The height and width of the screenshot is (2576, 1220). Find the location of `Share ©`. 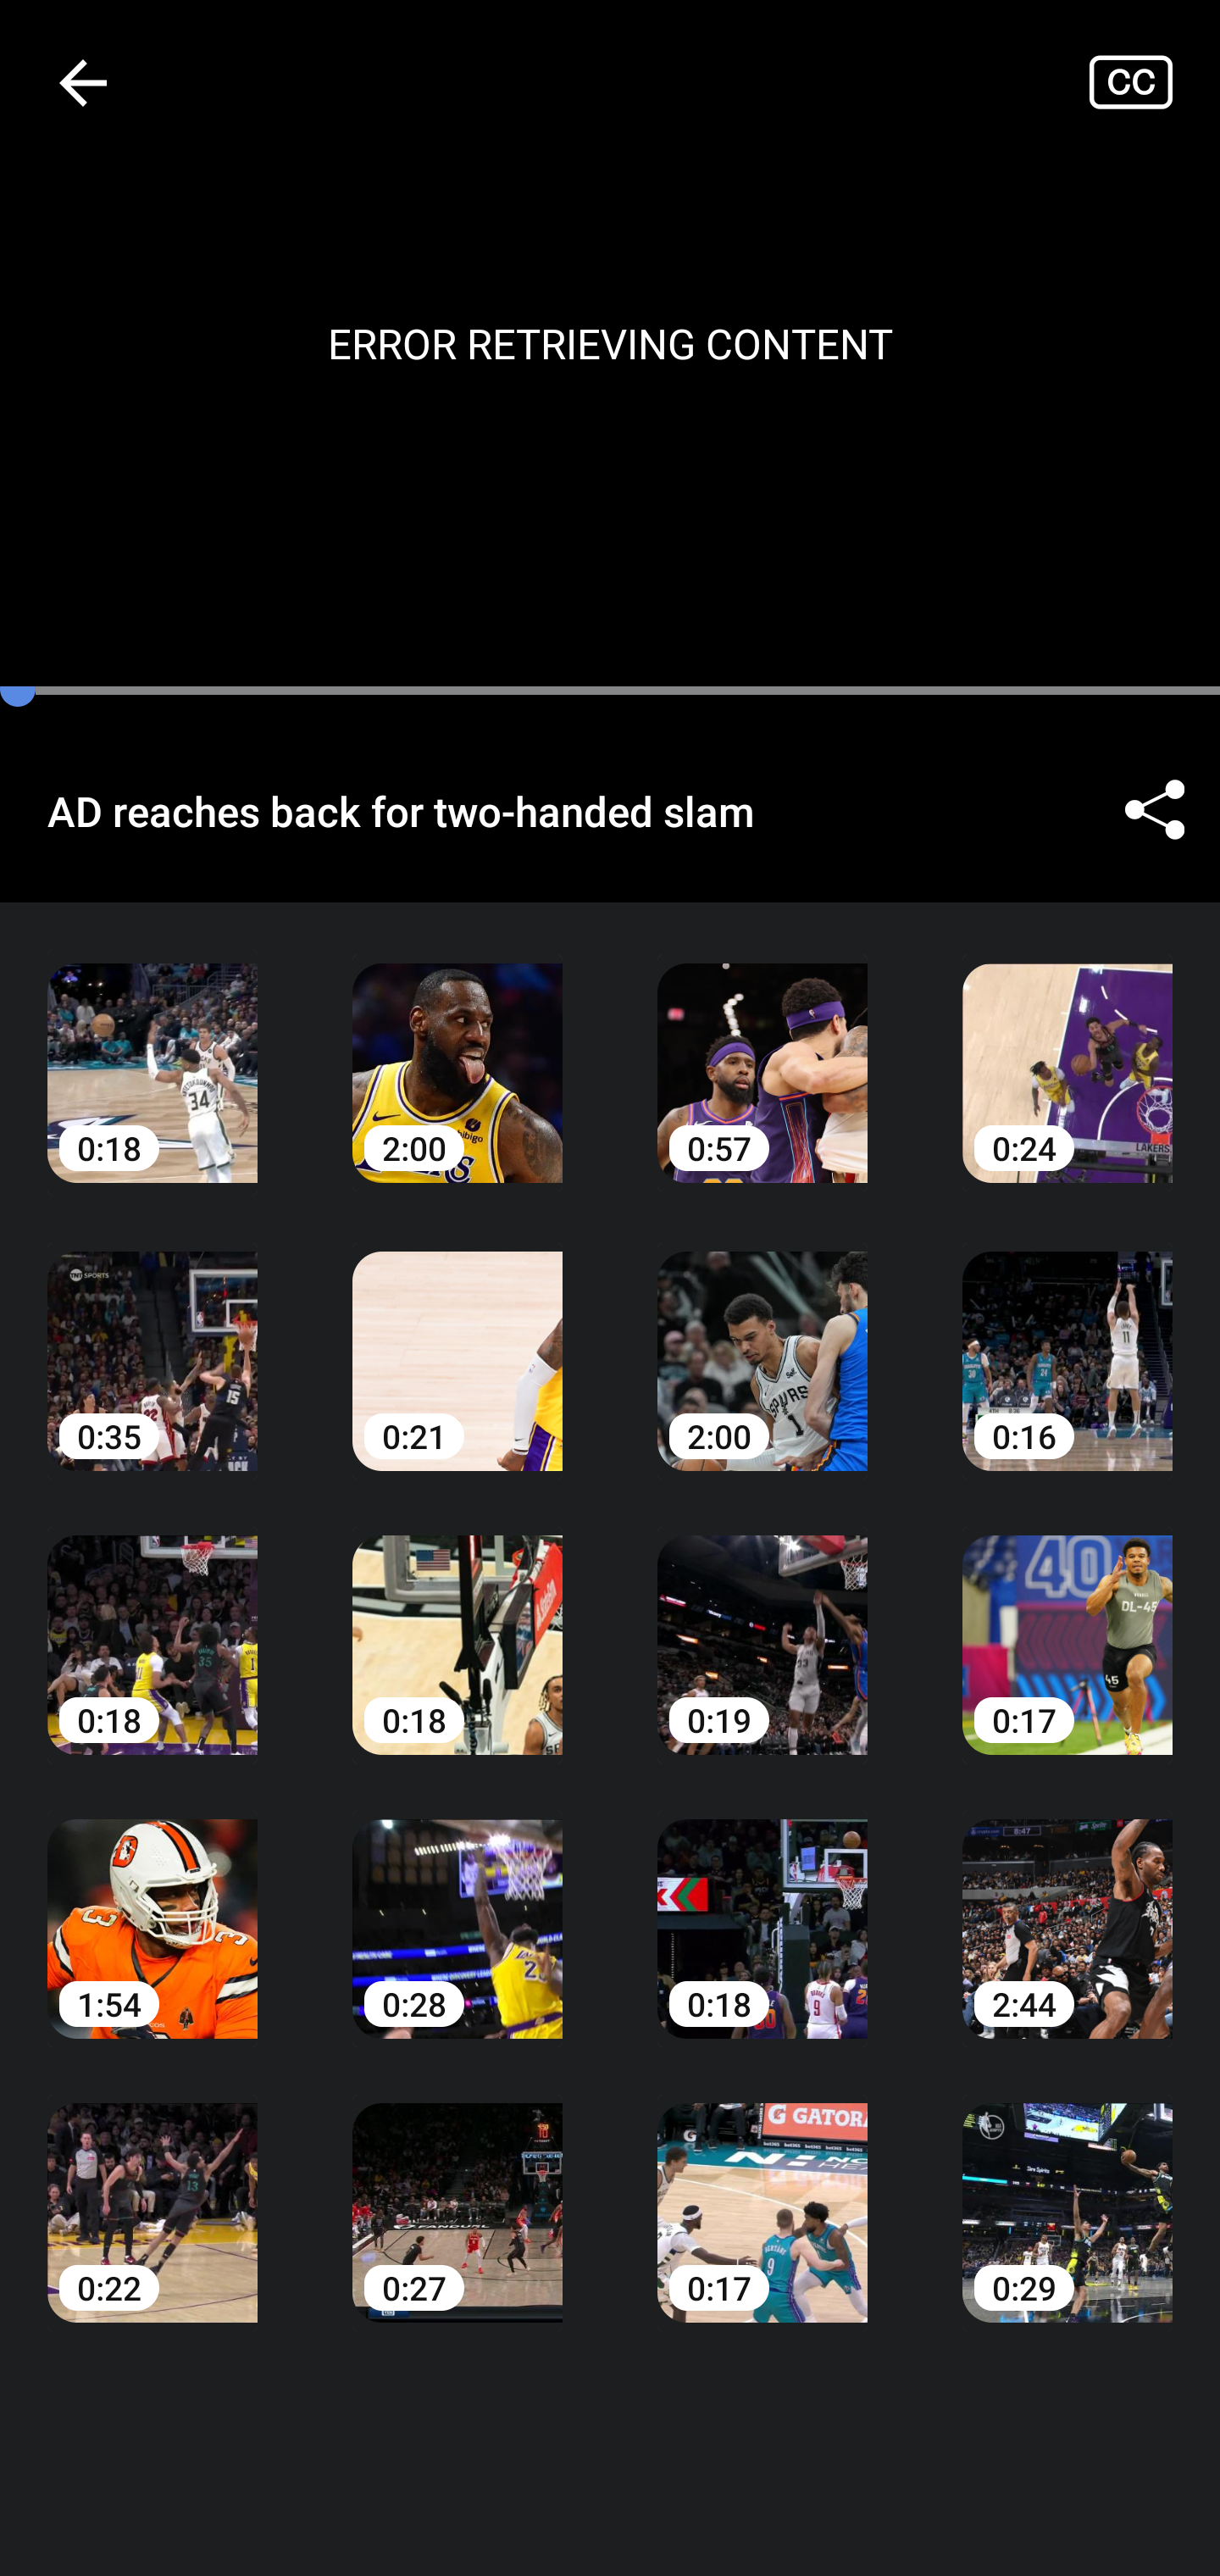

Share © is located at coordinates (1154, 810).